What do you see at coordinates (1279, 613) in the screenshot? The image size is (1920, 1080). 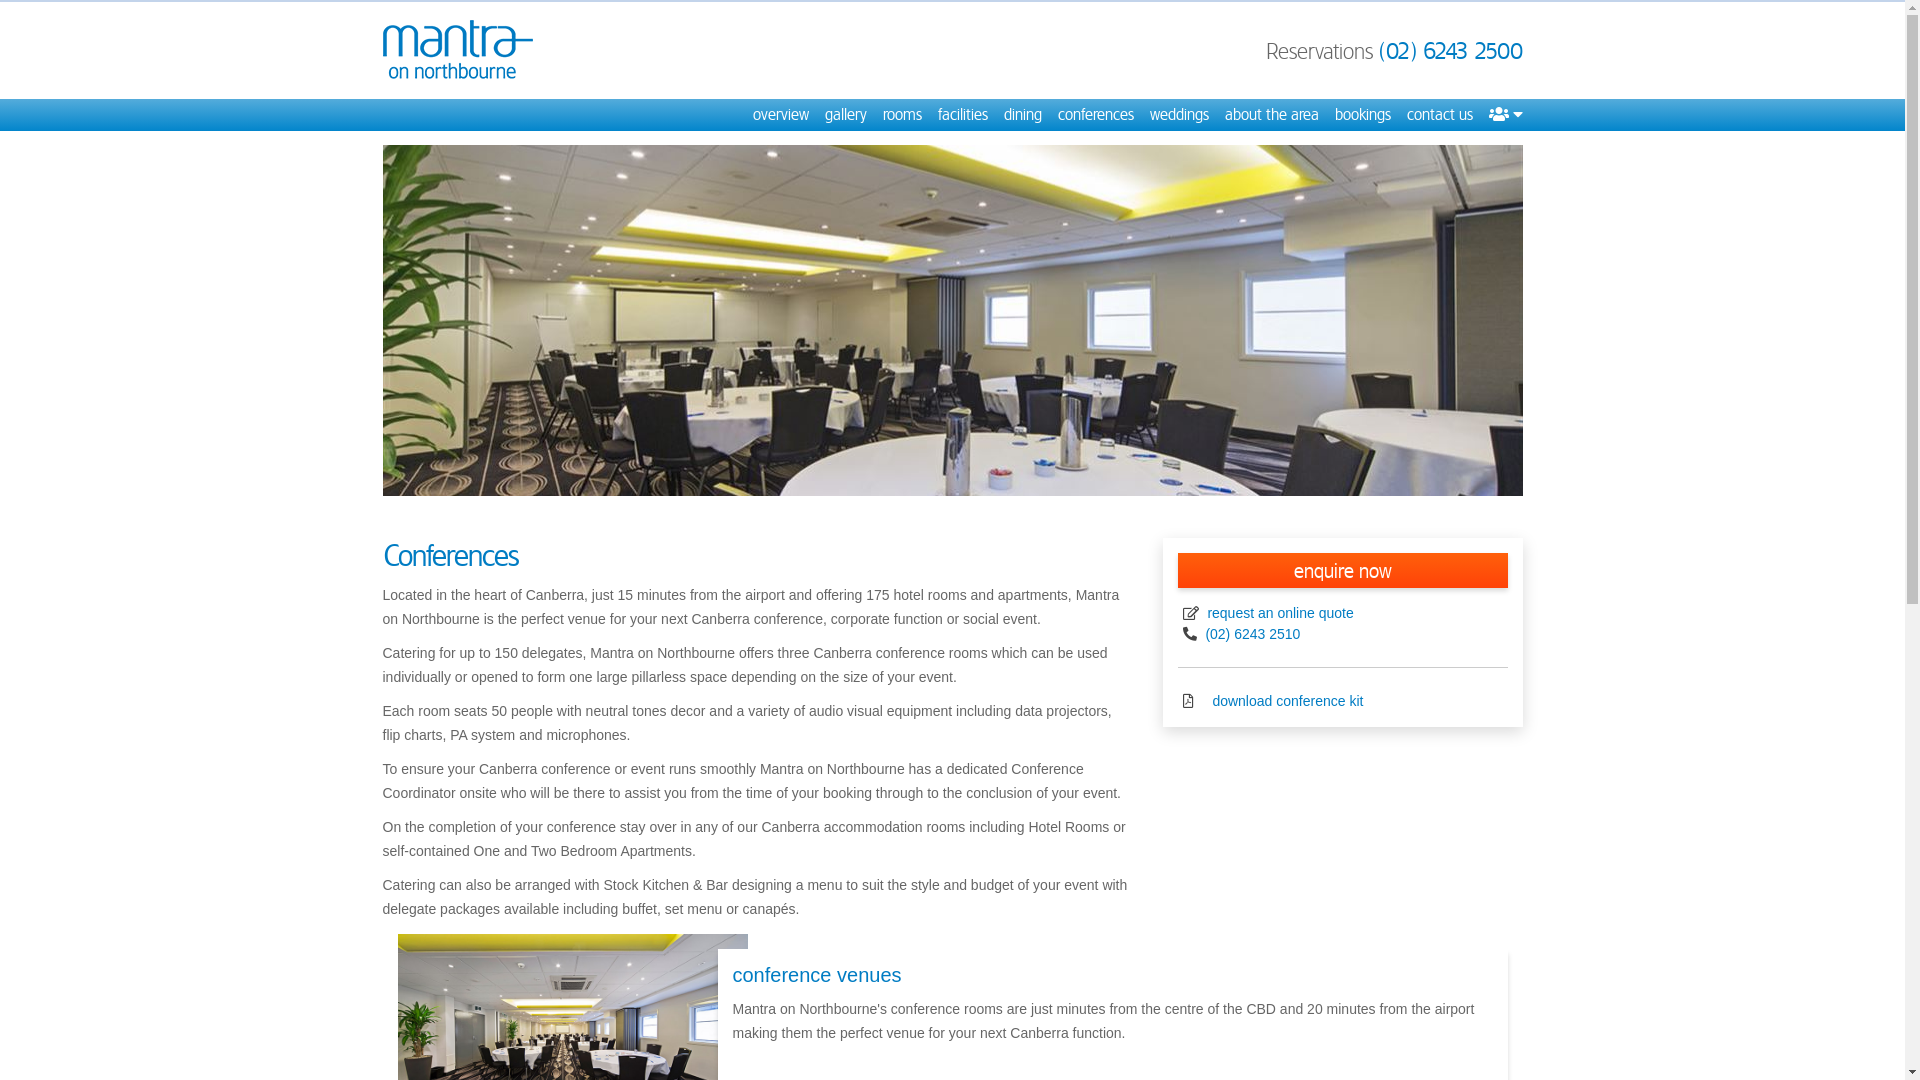 I see `request an online quote` at bounding box center [1279, 613].